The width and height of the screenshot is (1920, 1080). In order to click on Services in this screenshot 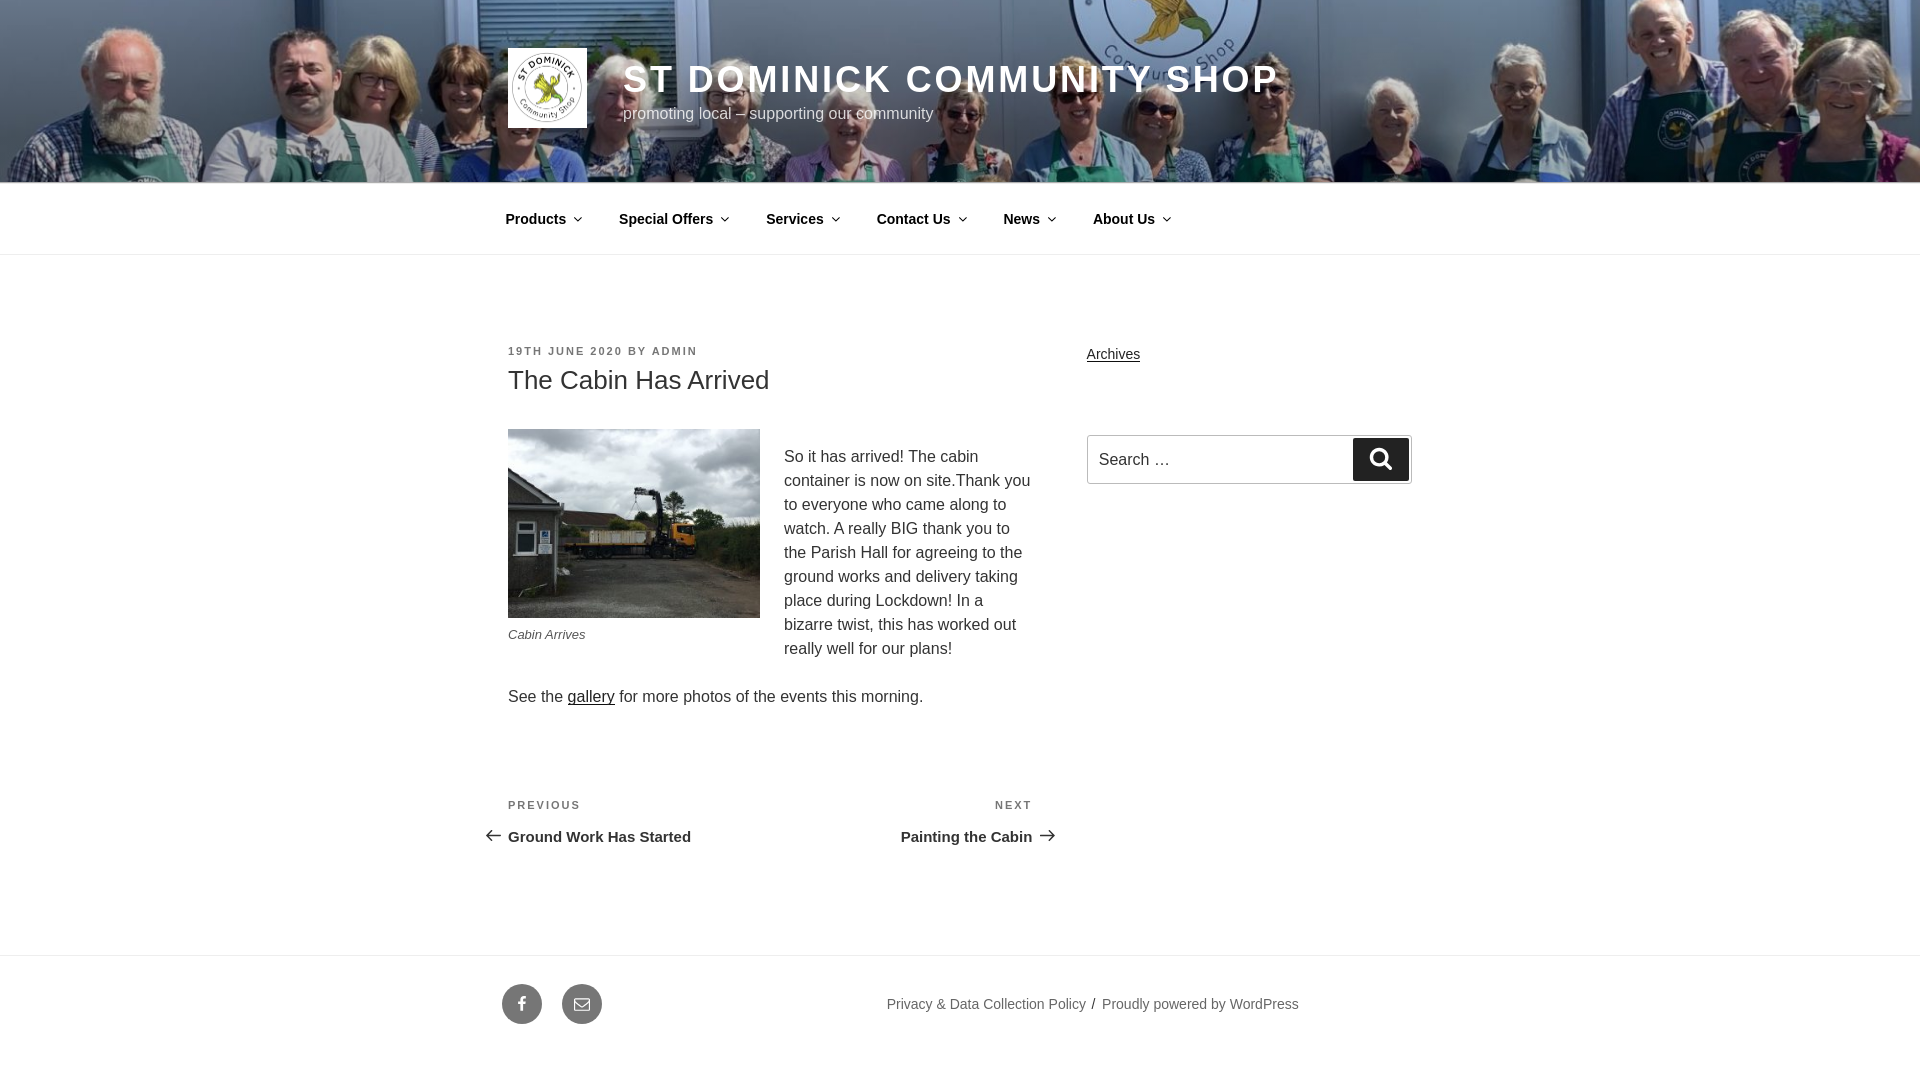, I will do `click(802, 218)`.